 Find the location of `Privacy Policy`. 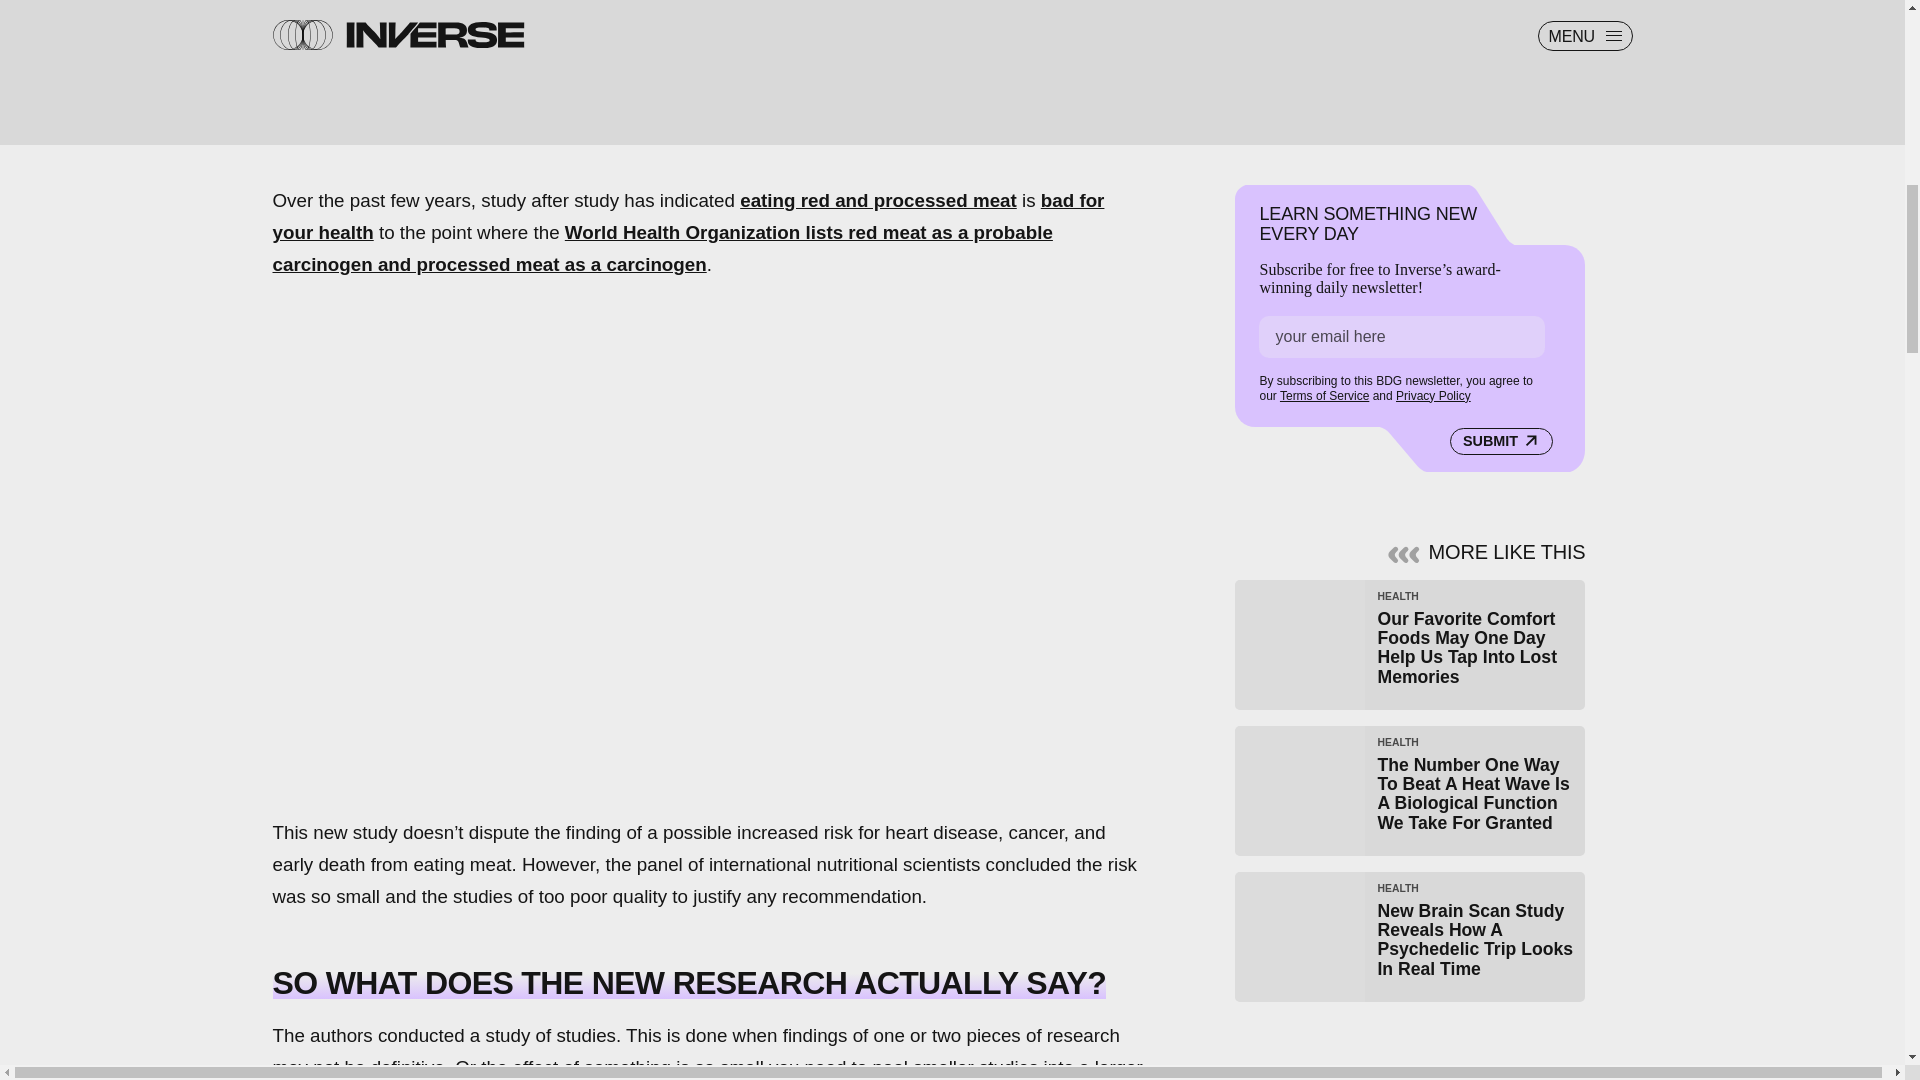

Privacy Policy is located at coordinates (1432, 395).